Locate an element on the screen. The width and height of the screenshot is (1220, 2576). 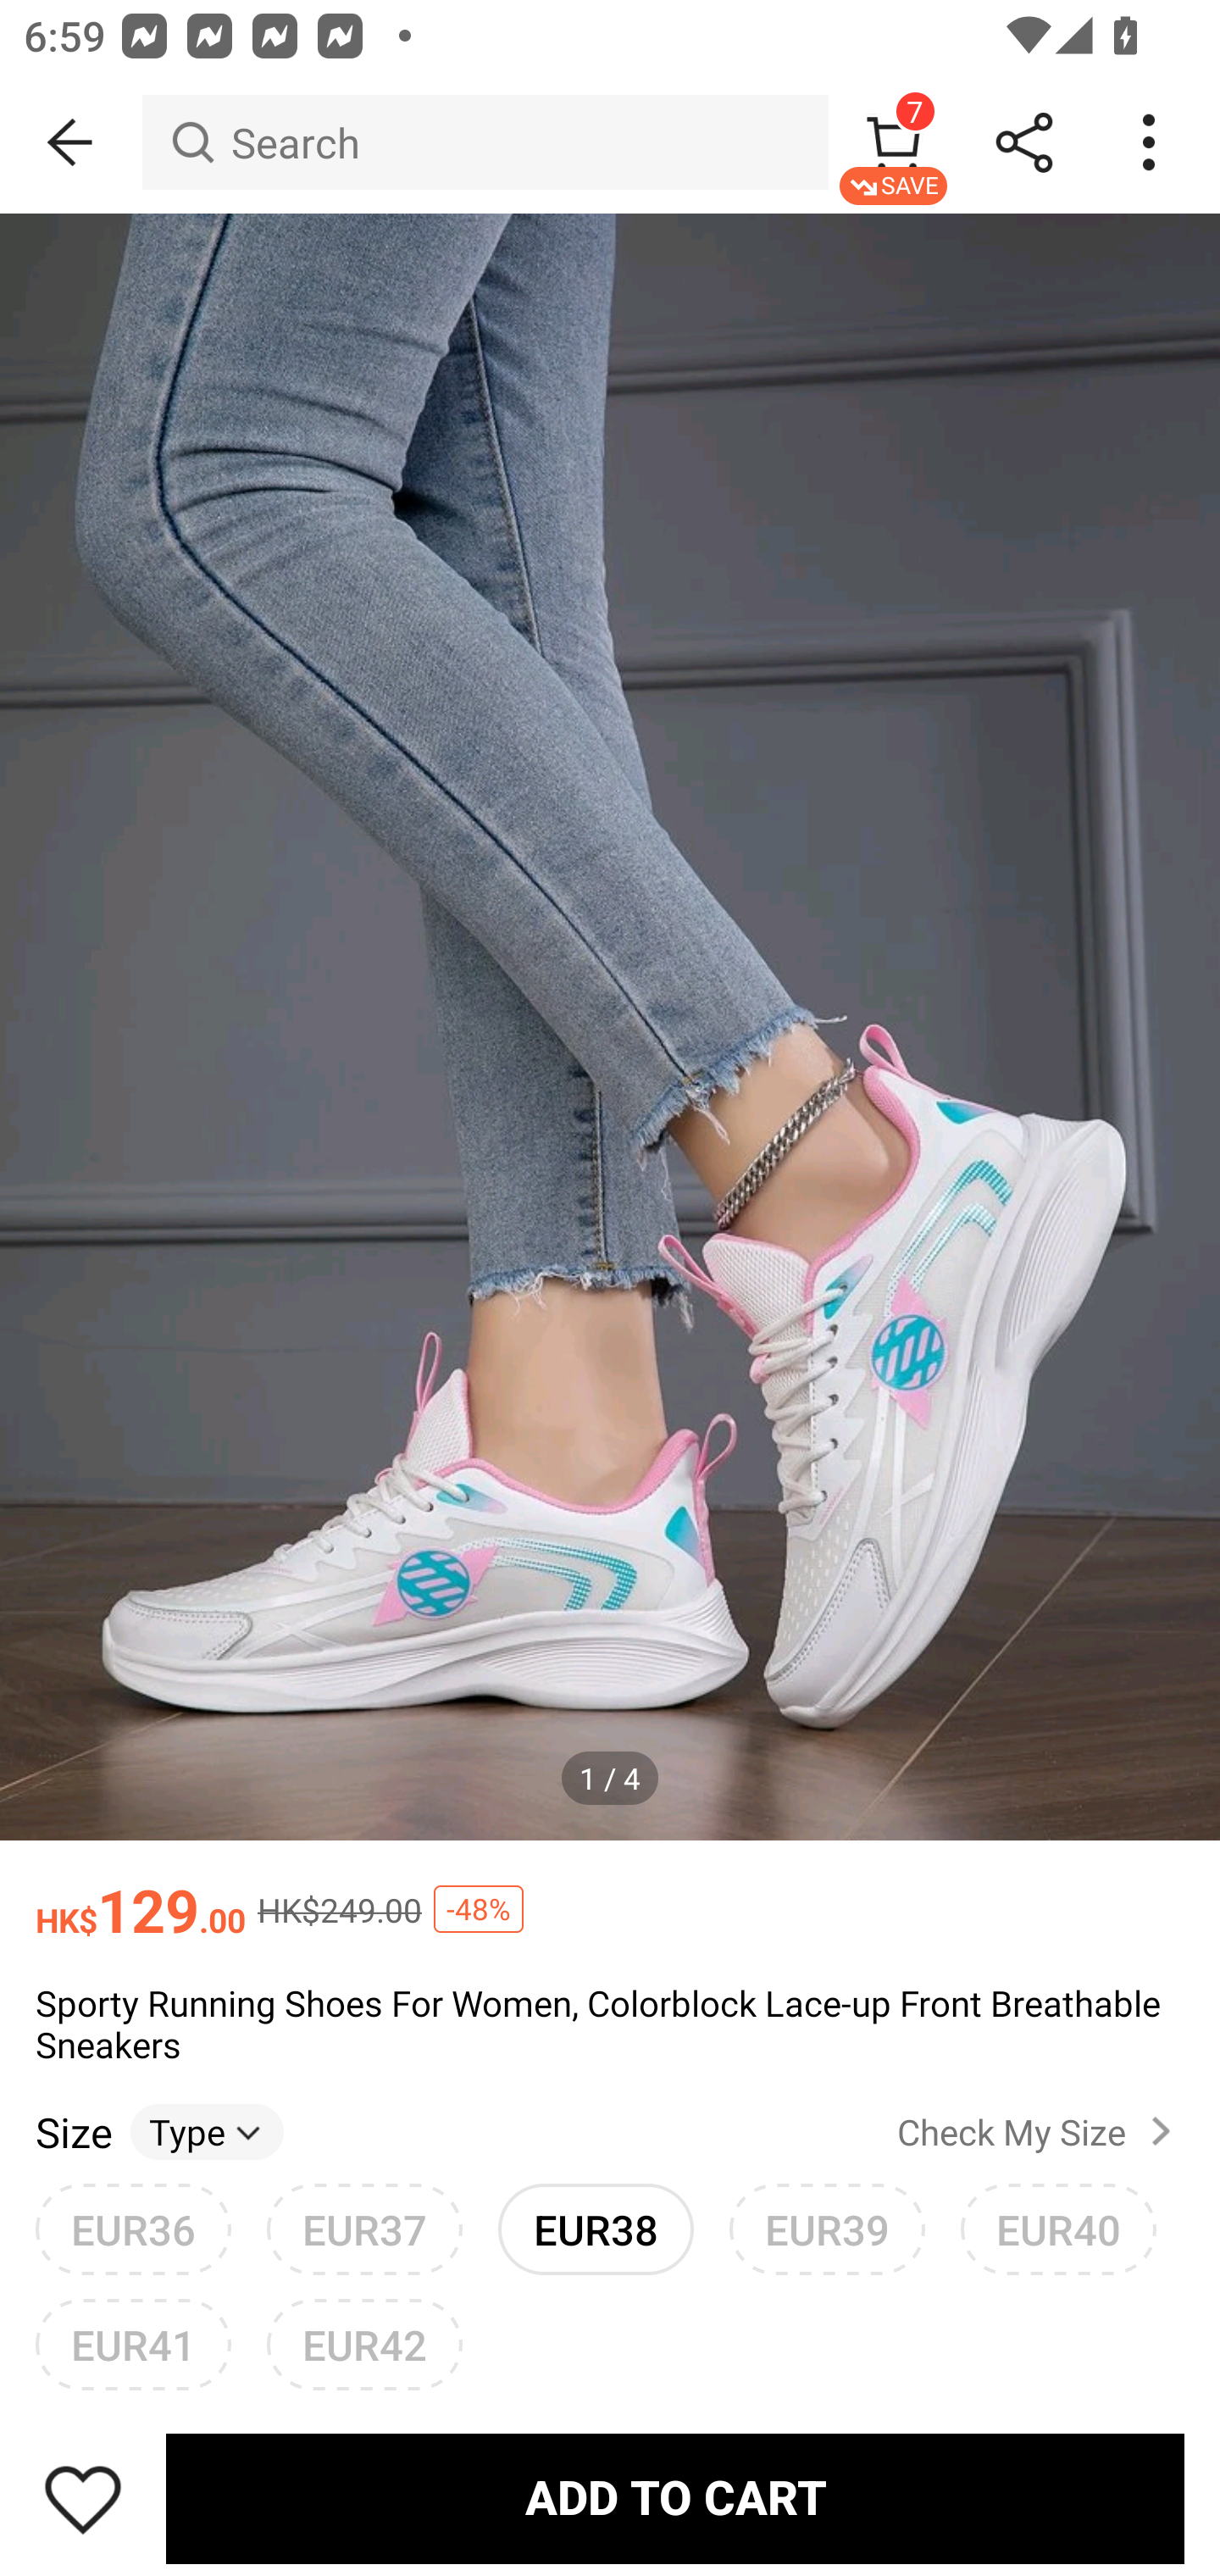
EUR37 EUR39 is located at coordinates (364, 2229).